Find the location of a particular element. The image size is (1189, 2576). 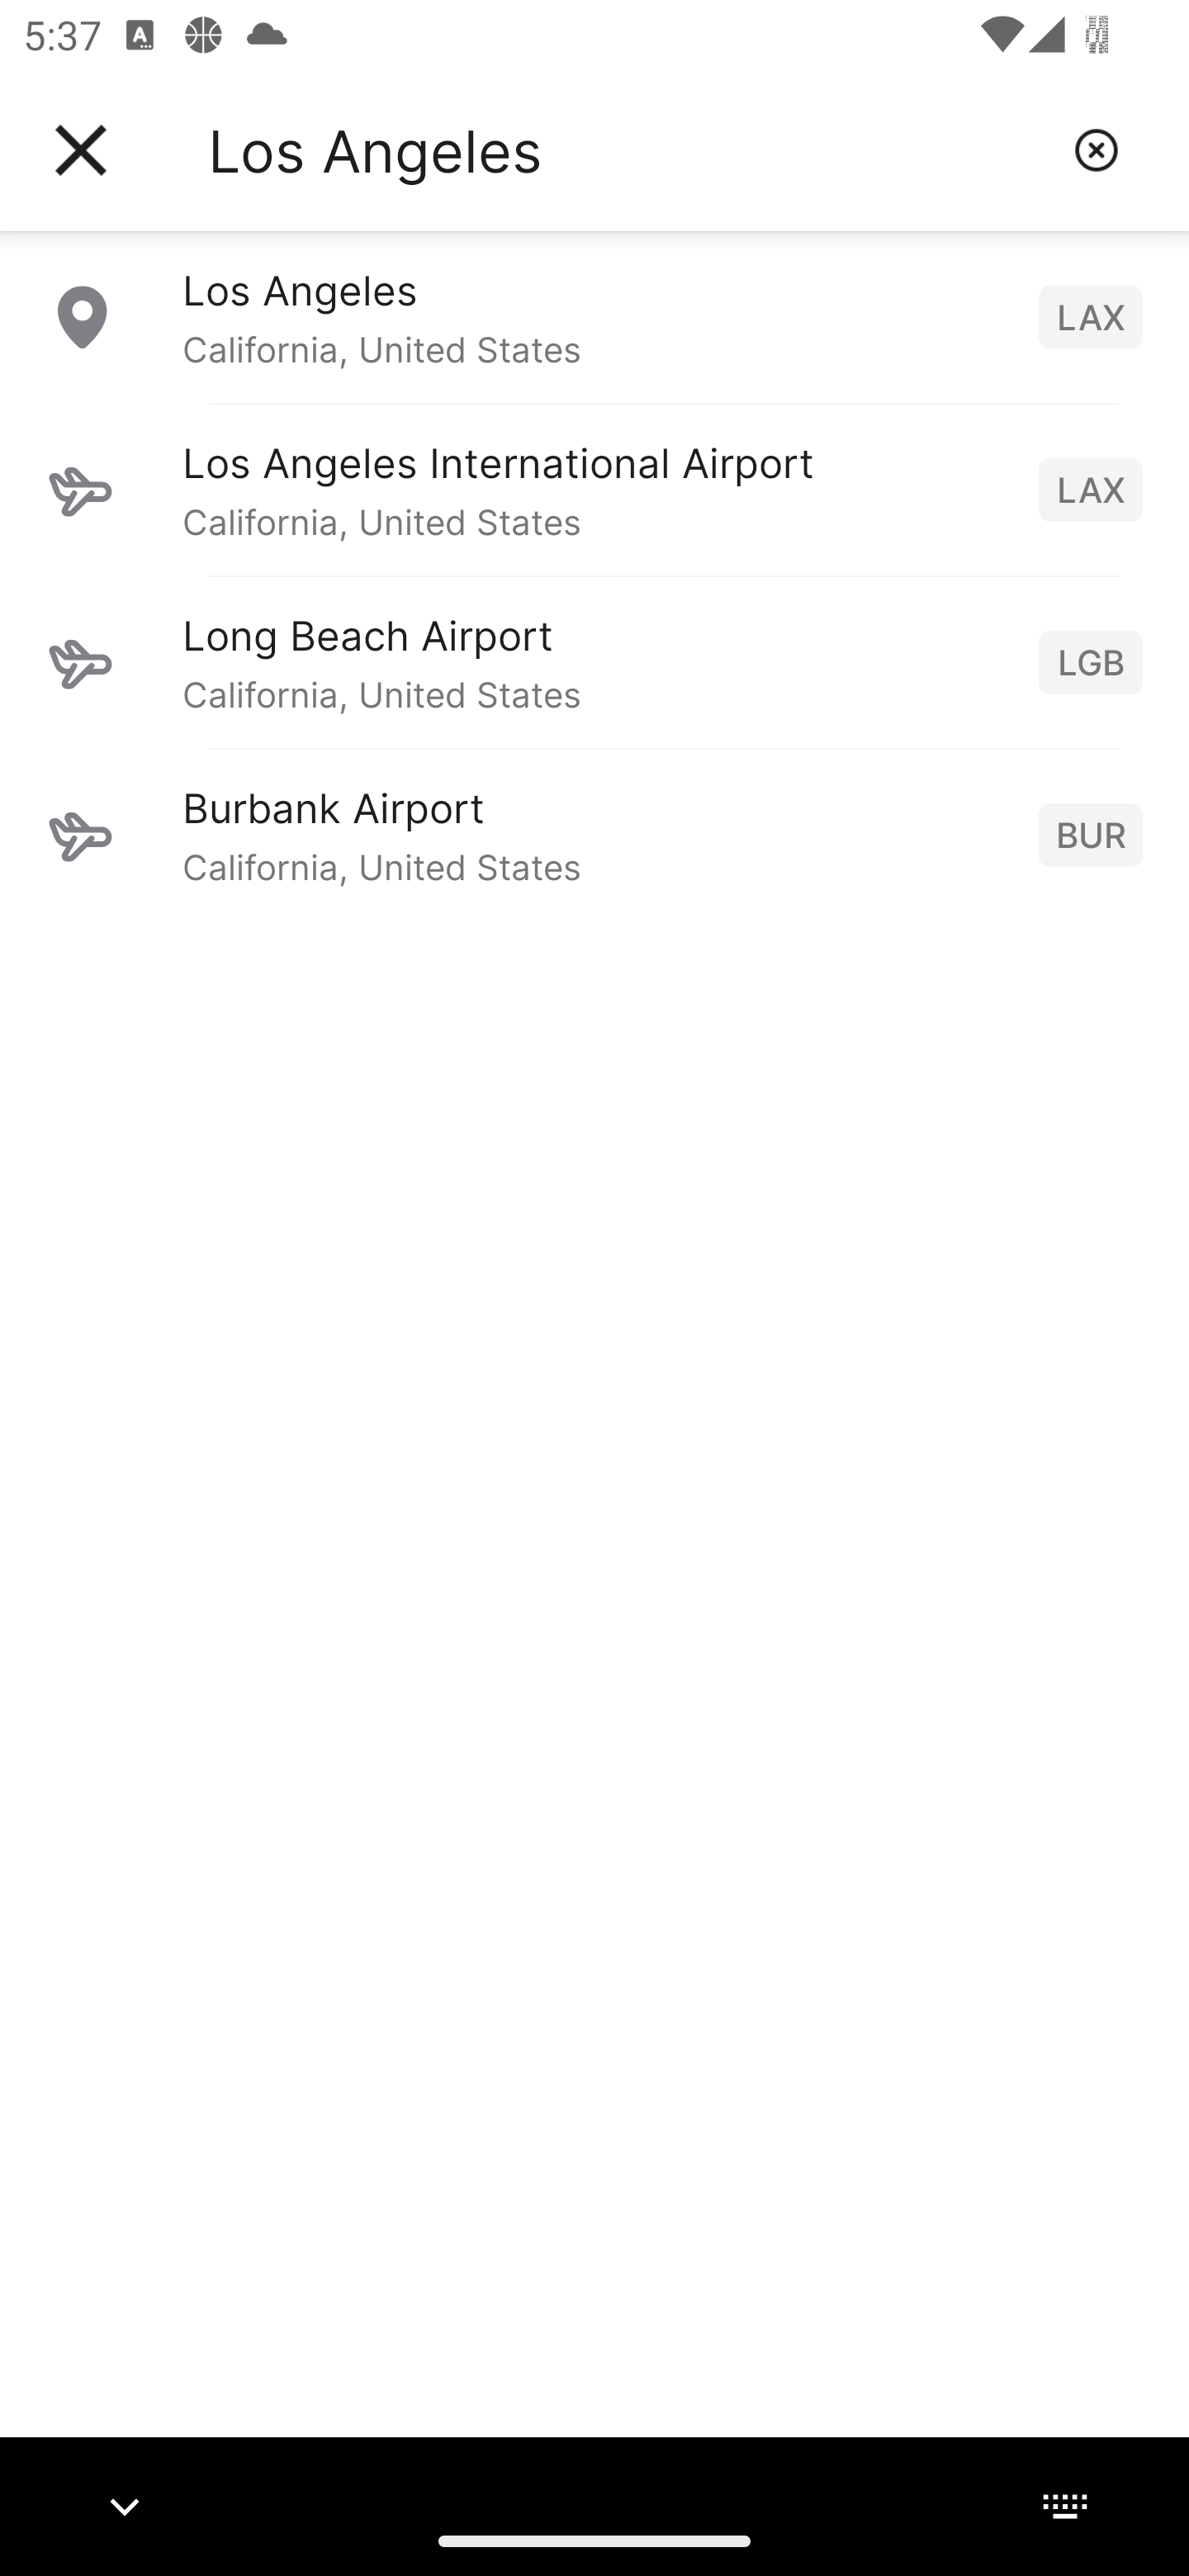

Long Beach Airport California, United States LGB is located at coordinates (594, 661).